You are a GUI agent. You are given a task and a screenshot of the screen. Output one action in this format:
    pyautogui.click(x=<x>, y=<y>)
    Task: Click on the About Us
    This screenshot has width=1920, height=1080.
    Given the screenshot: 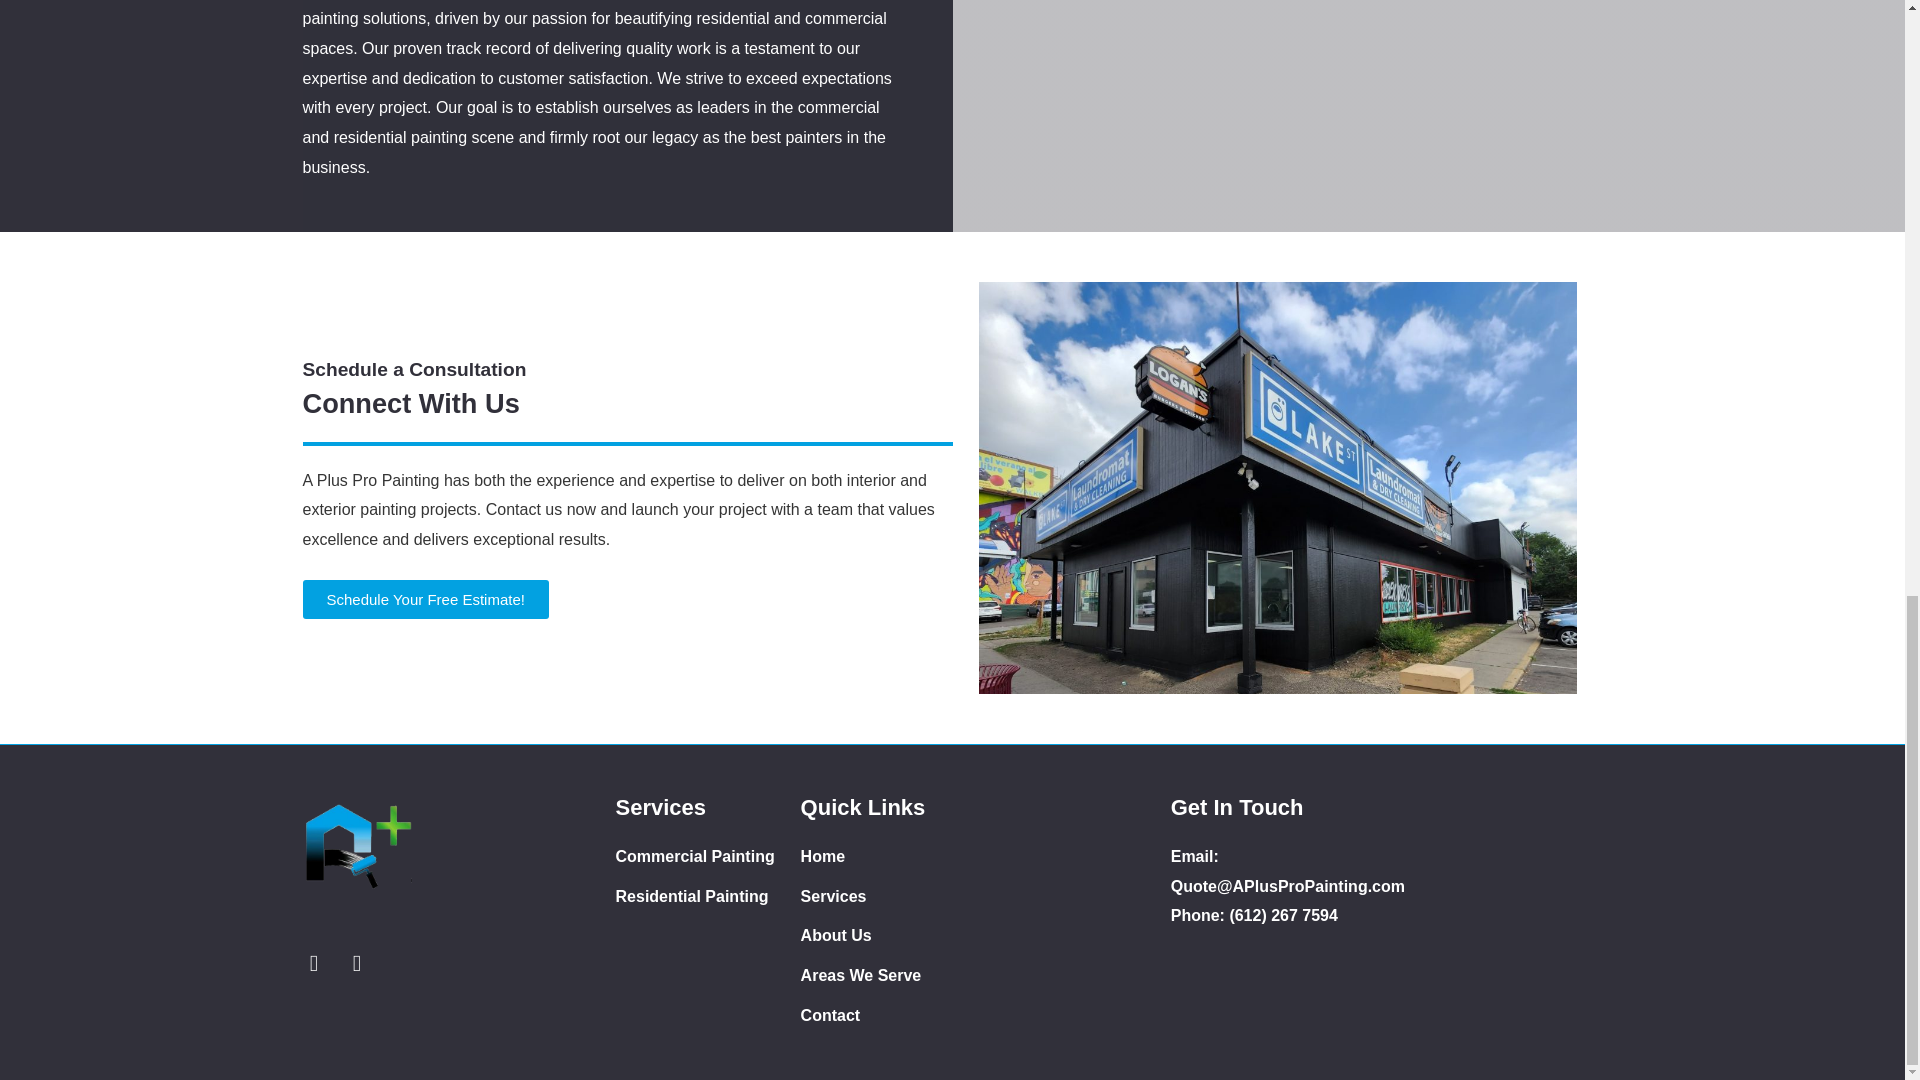 What is the action you would take?
    pyautogui.click(x=893, y=936)
    